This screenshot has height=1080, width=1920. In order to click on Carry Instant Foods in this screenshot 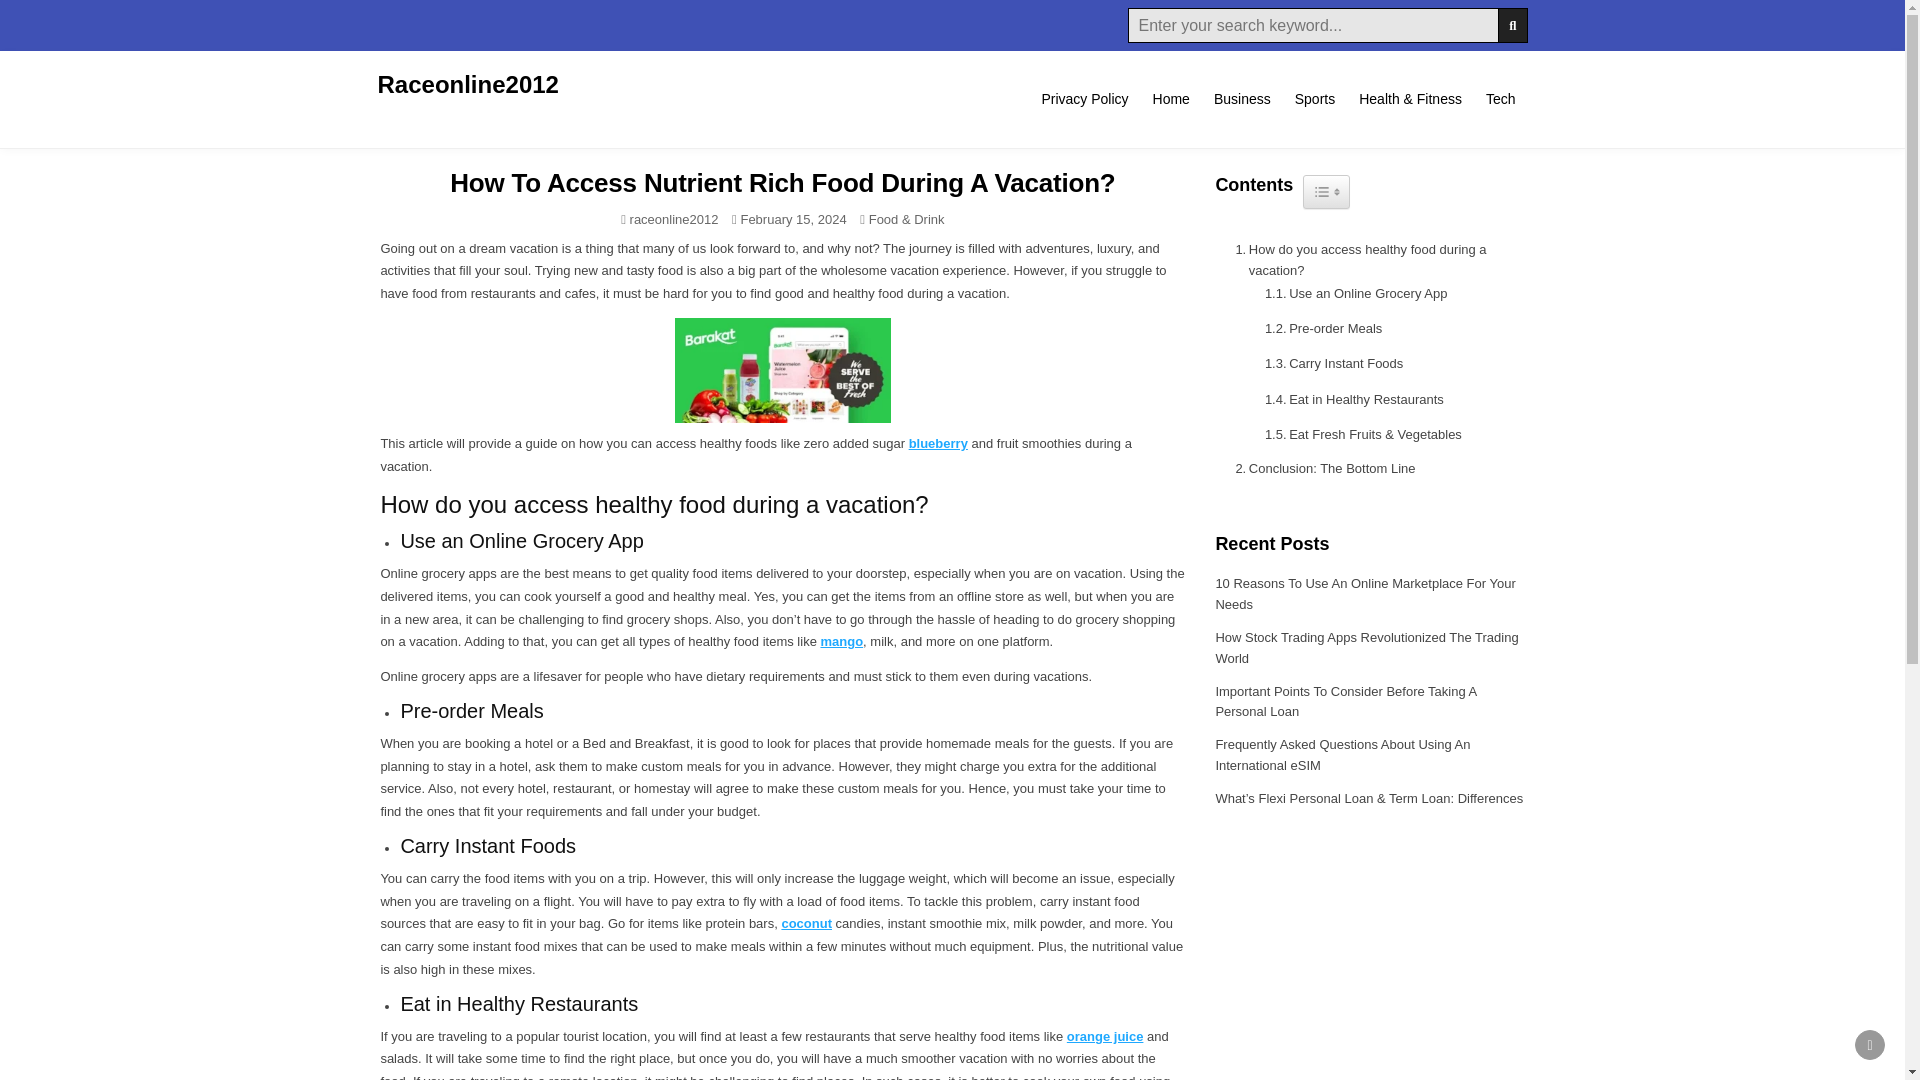, I will do `click(1329, 363)`.